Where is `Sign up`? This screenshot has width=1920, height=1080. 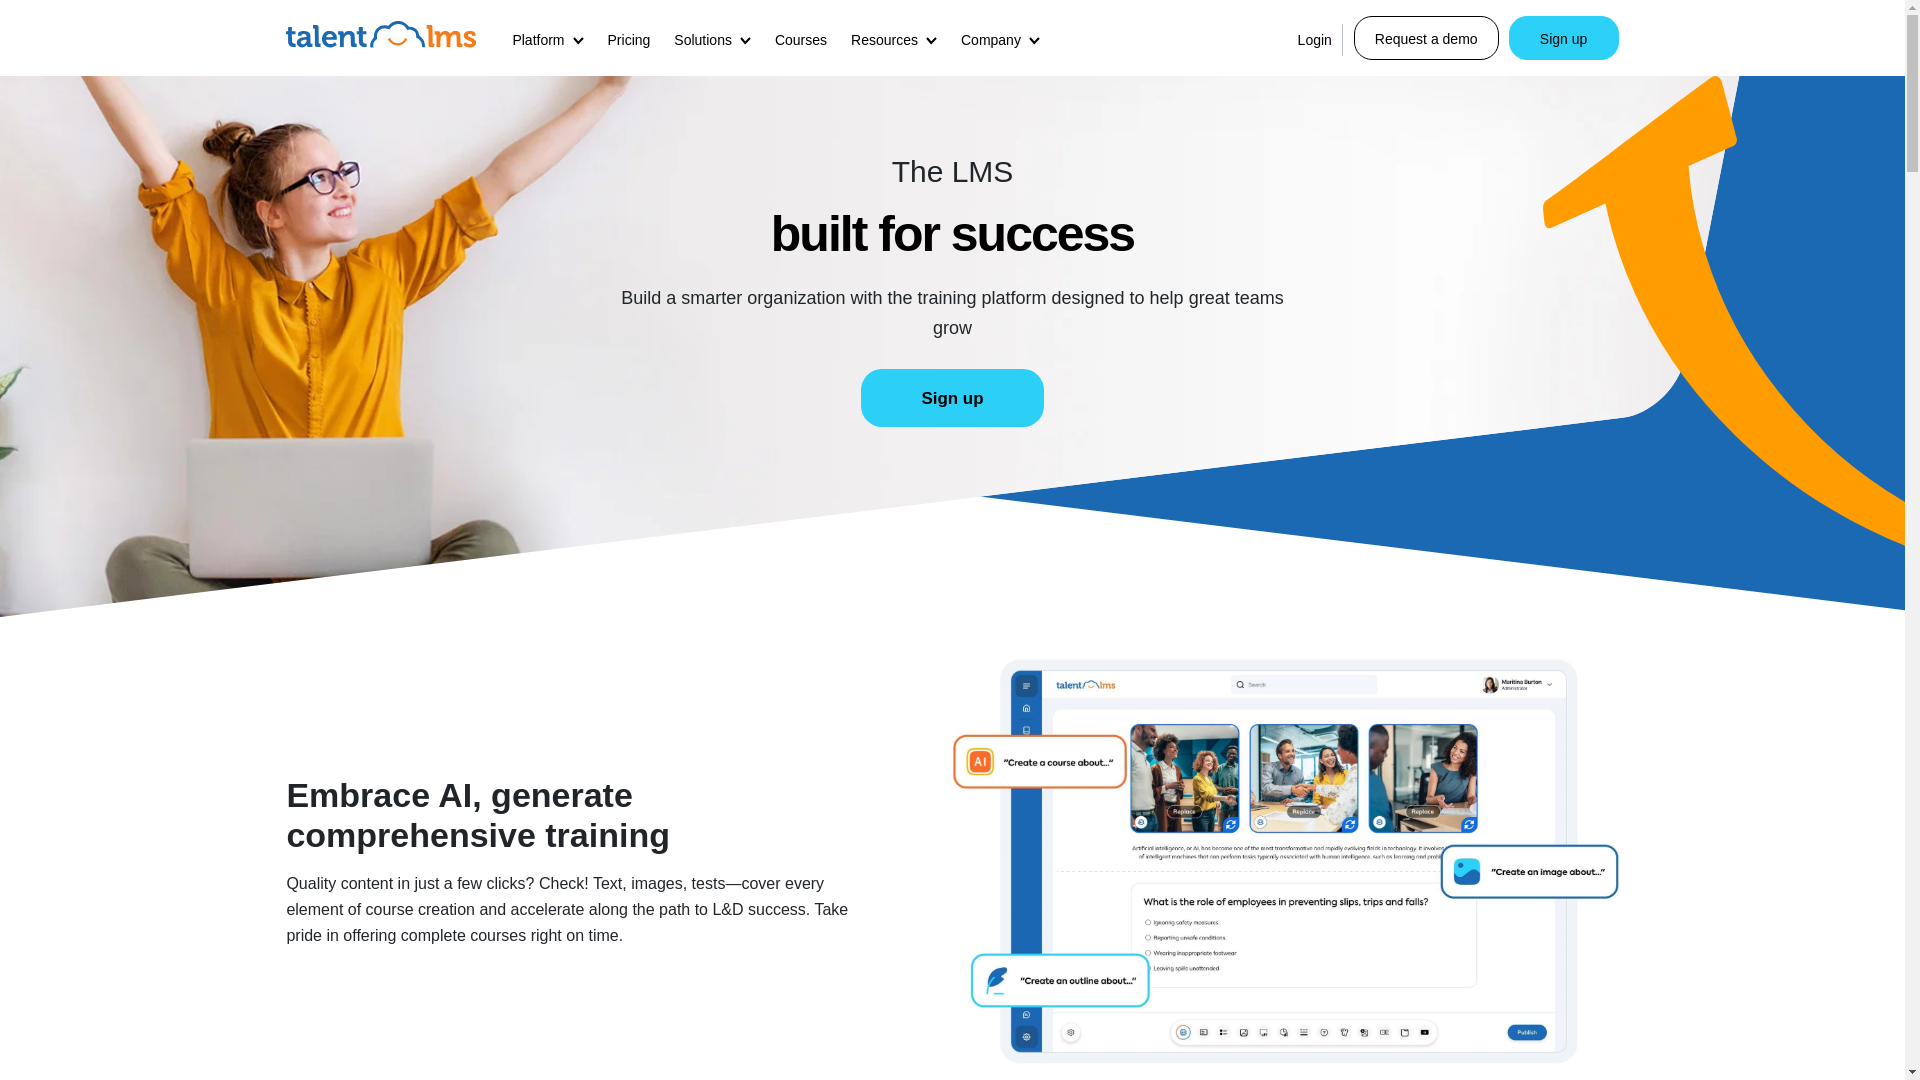
Sign up is located at coordinates (1564, 38).